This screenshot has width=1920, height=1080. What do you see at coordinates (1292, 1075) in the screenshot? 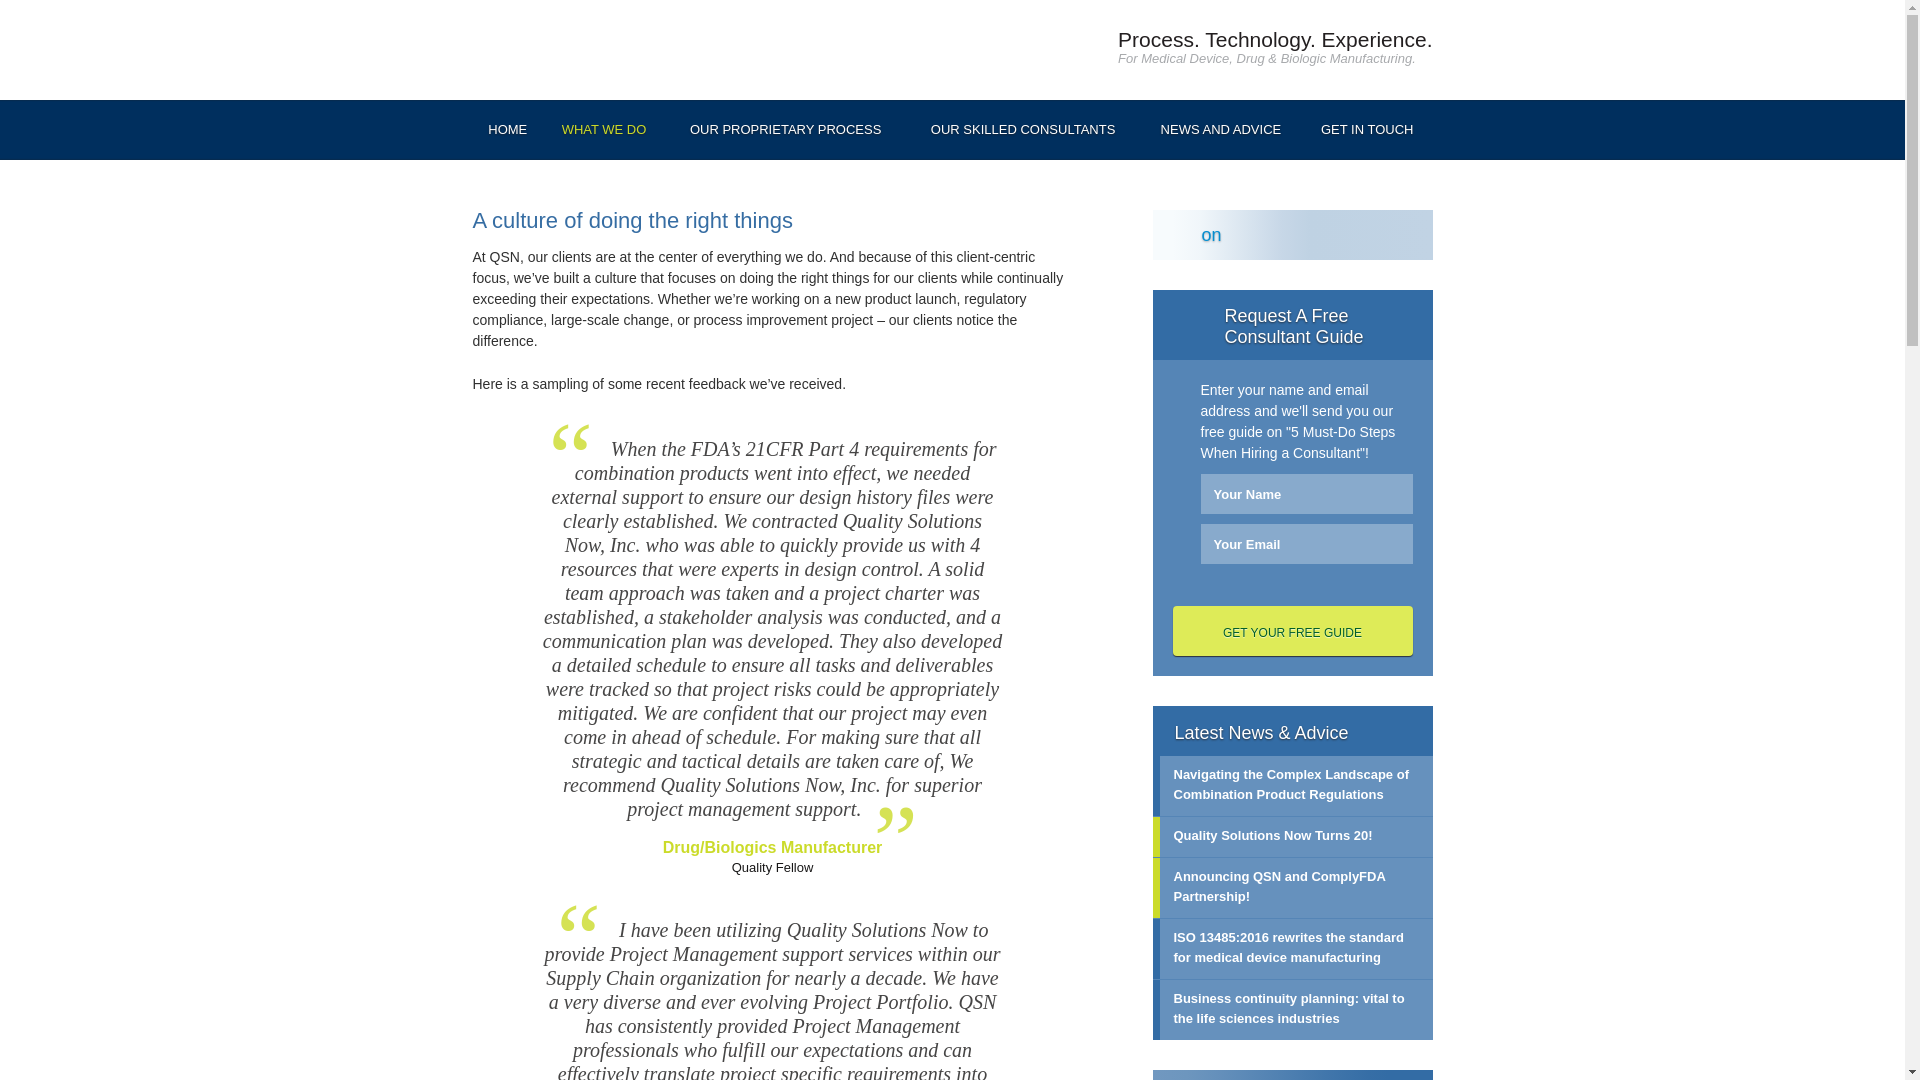
I see `search-field` at bounding box center [1292, 1075].